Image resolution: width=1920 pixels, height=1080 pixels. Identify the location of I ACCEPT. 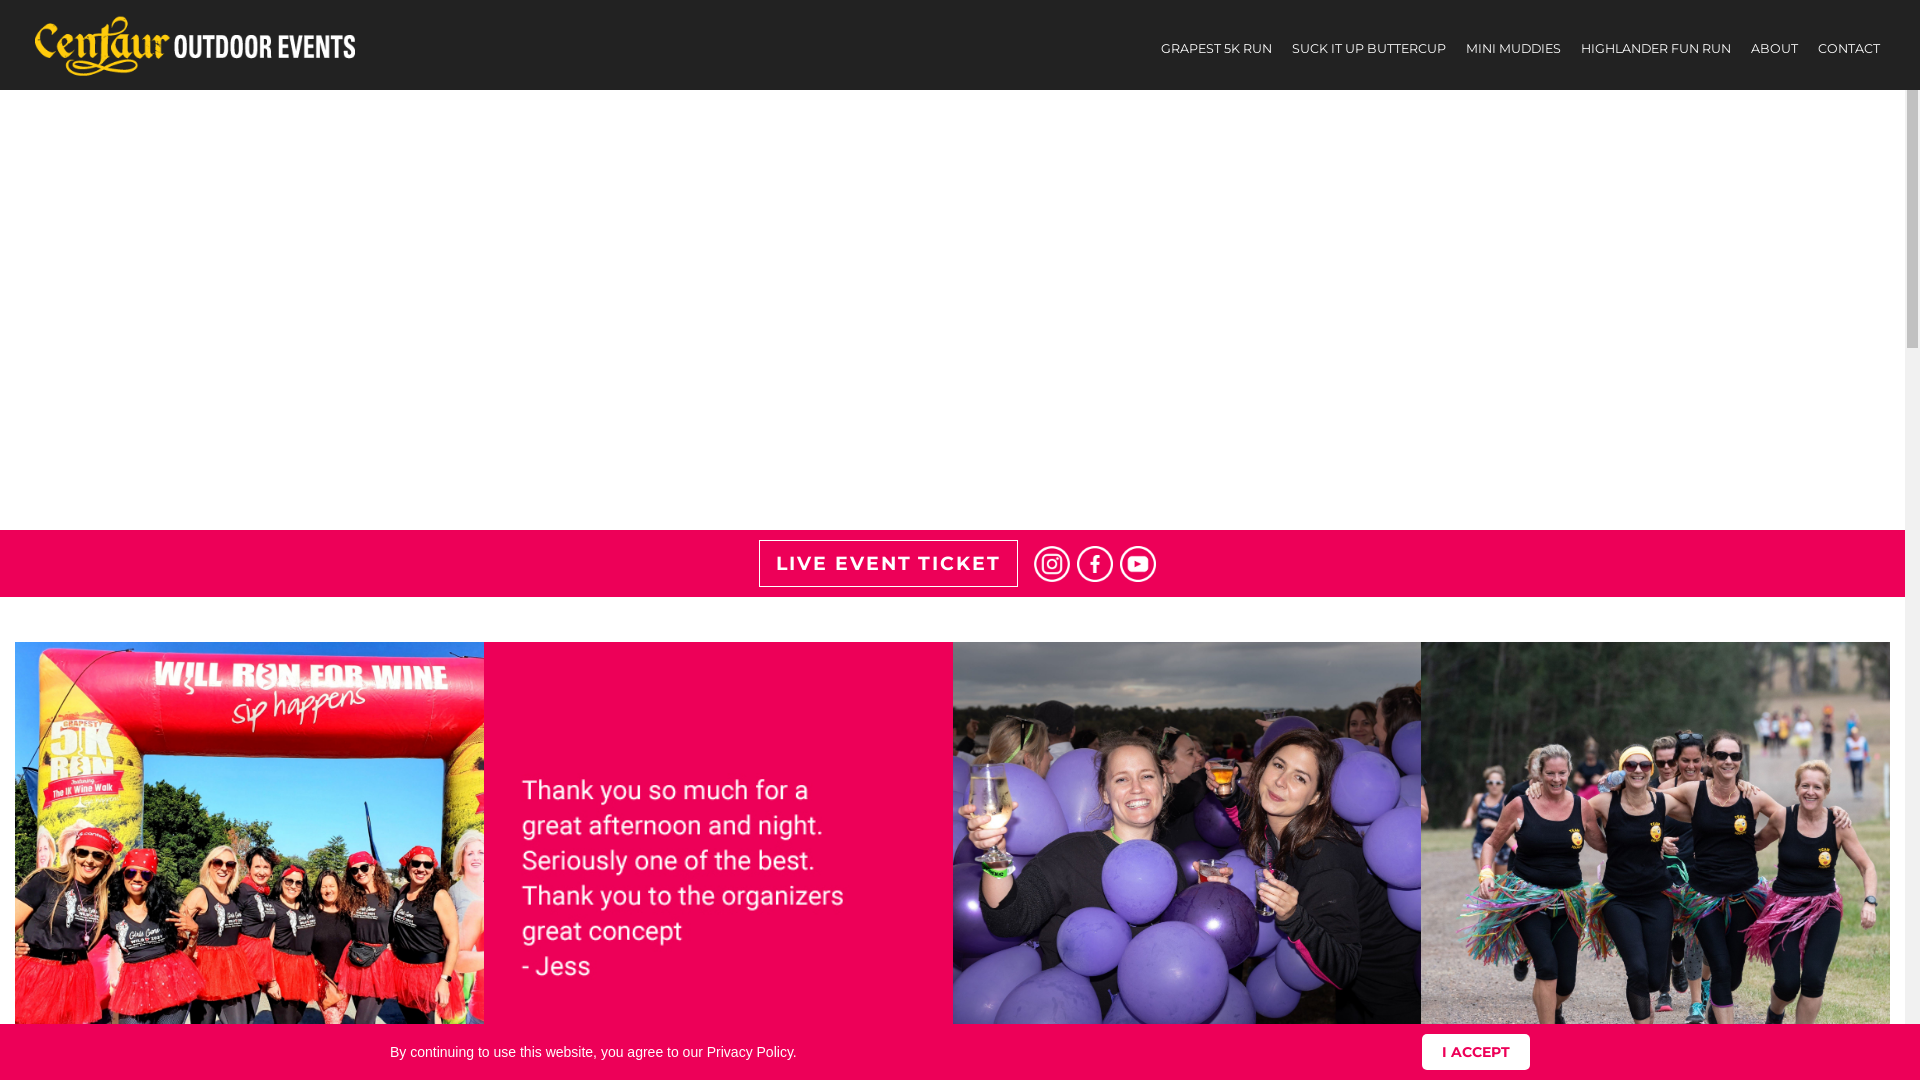
(1476, 1052).